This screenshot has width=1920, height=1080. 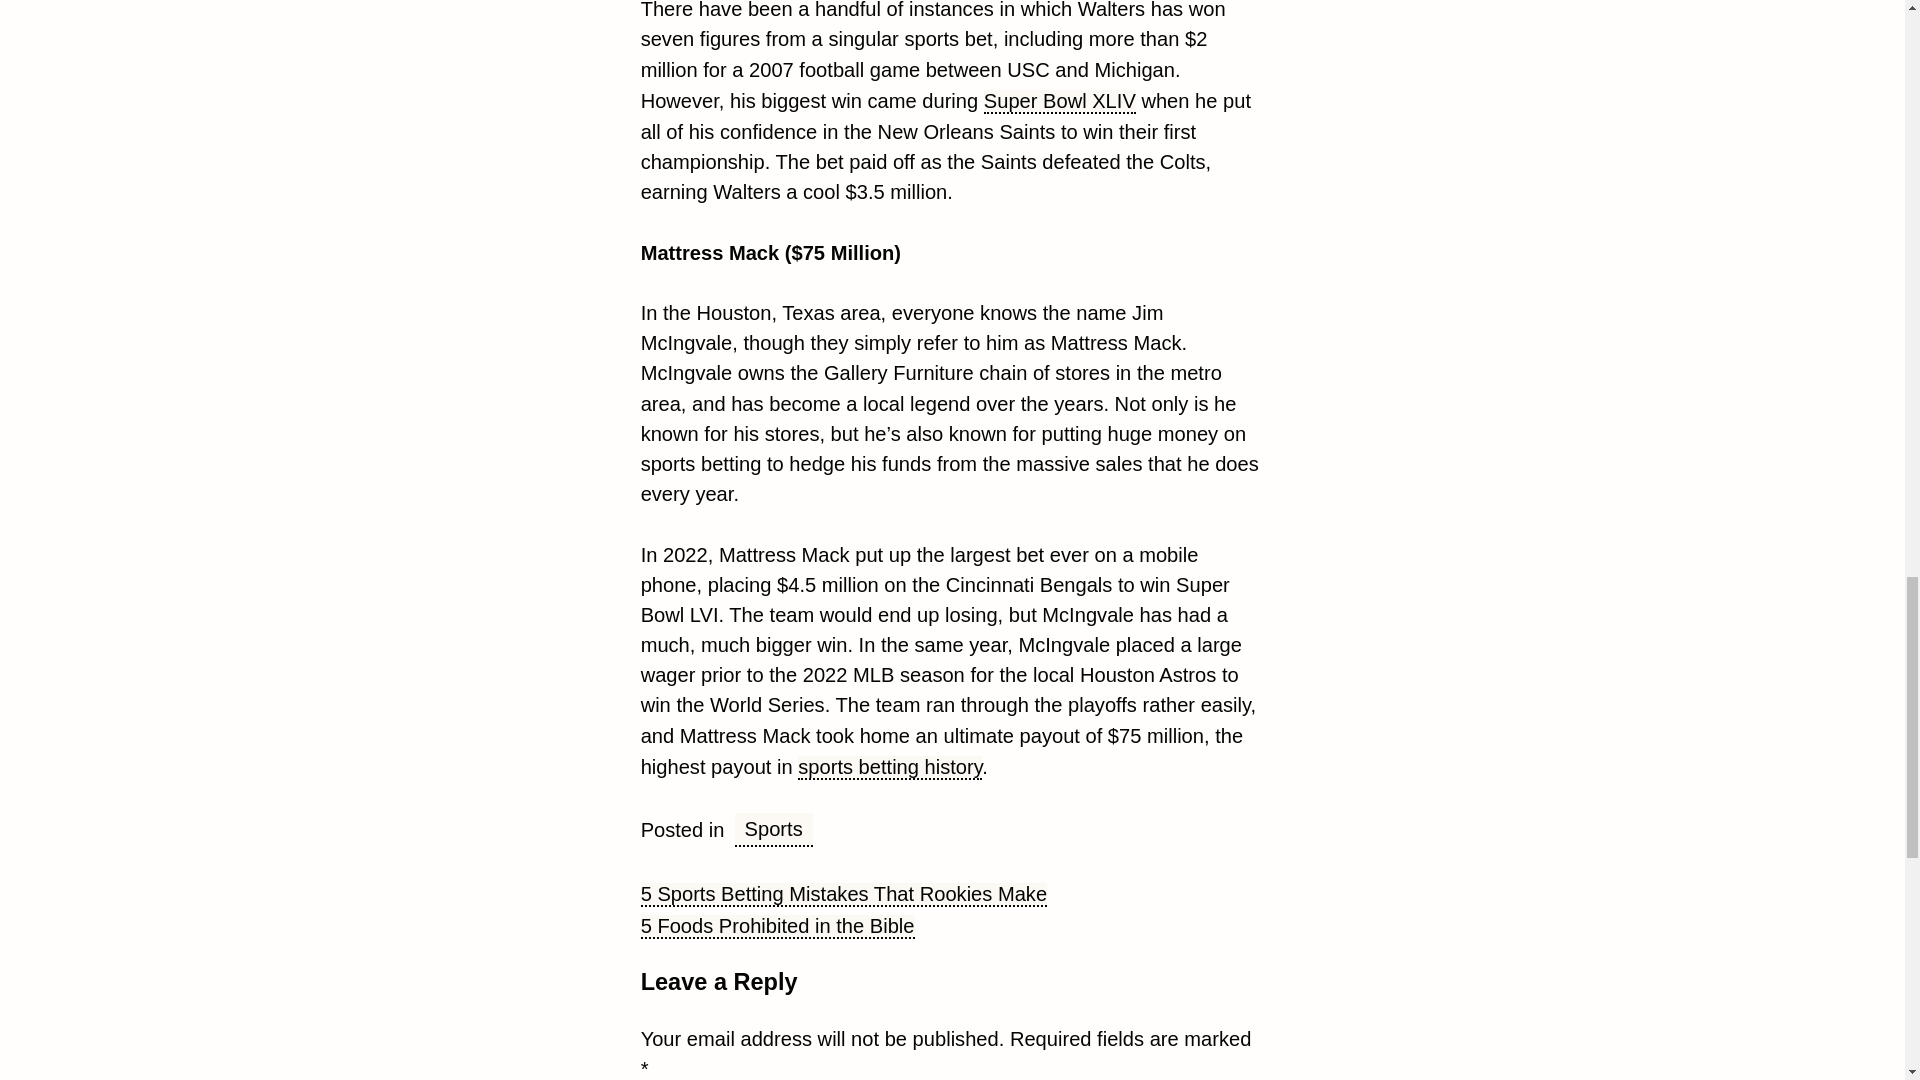 I want to click on 5 Foods Prohibited in the Bible, so click(x=778, y=926).